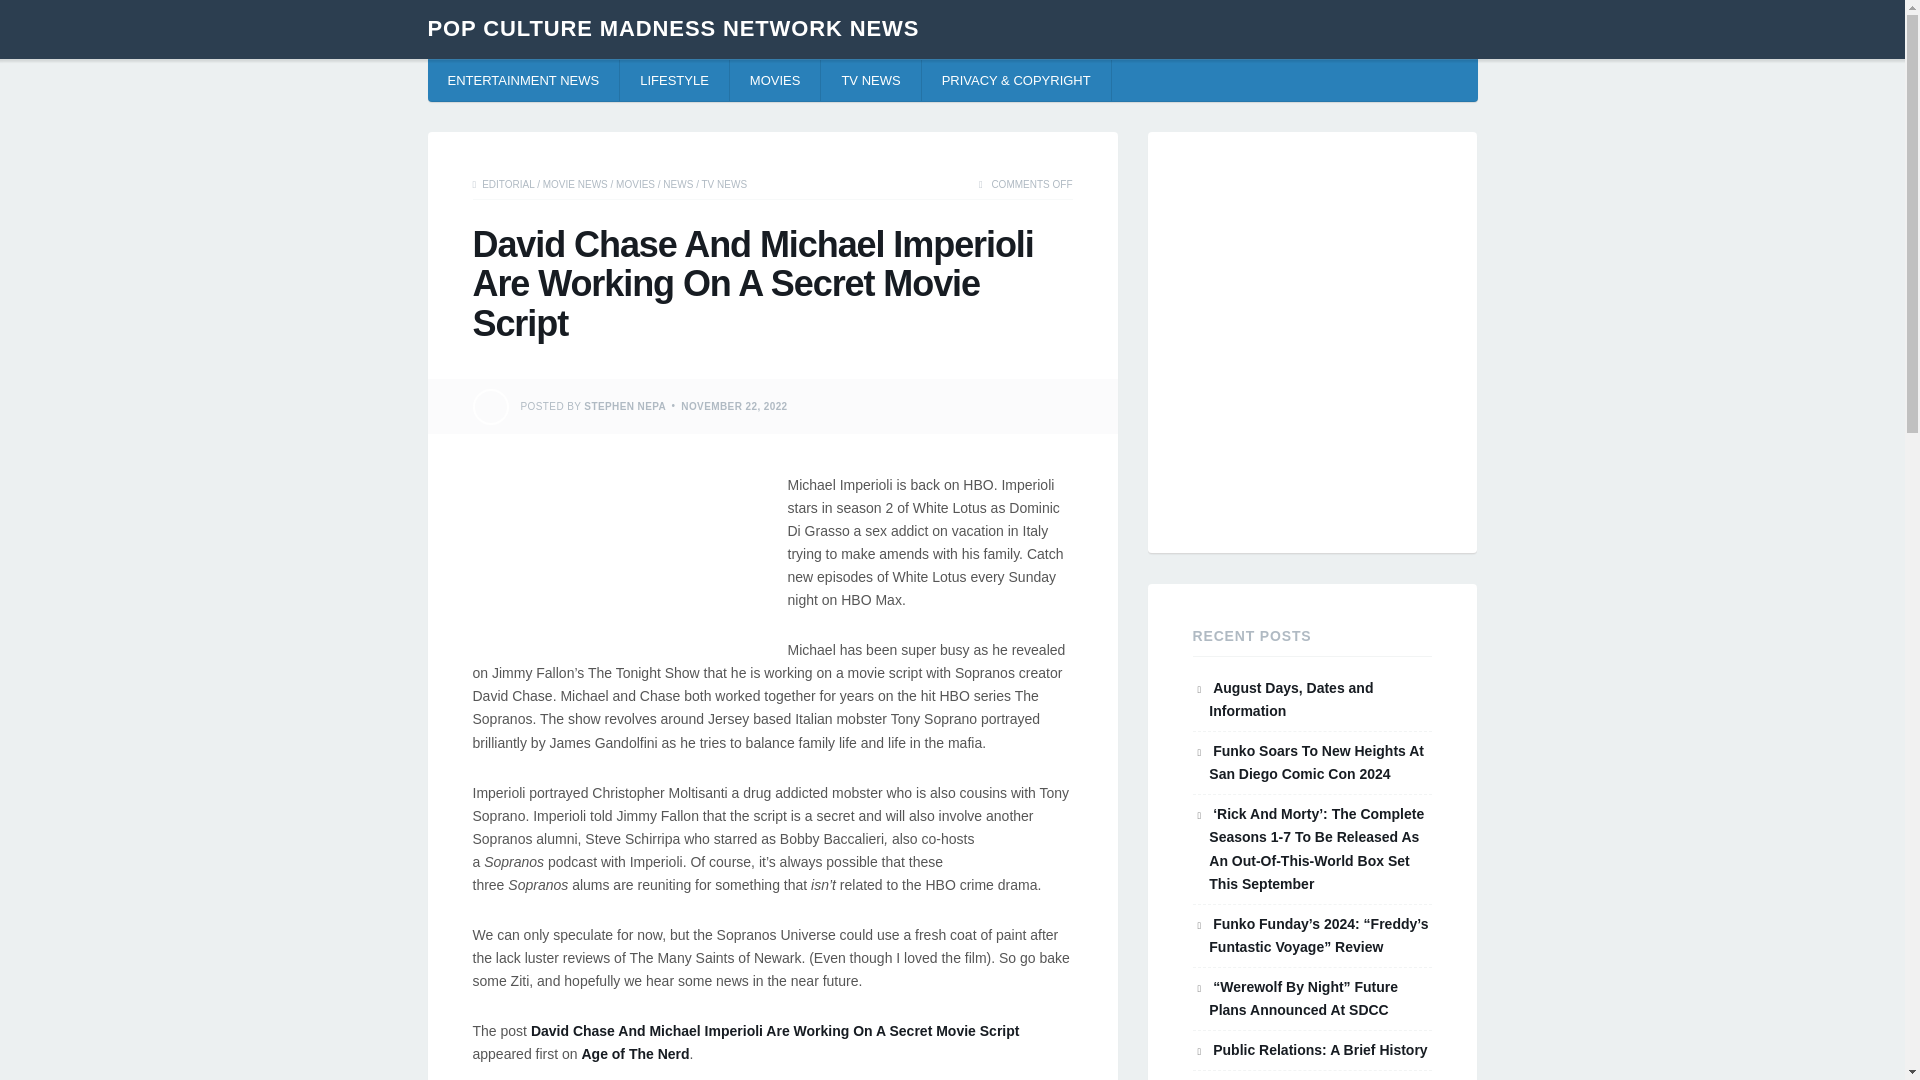 The height and width of the screenshot is (1080, 1920). I want to click on Public Relations: A Brief History, so click(1320, 1050).